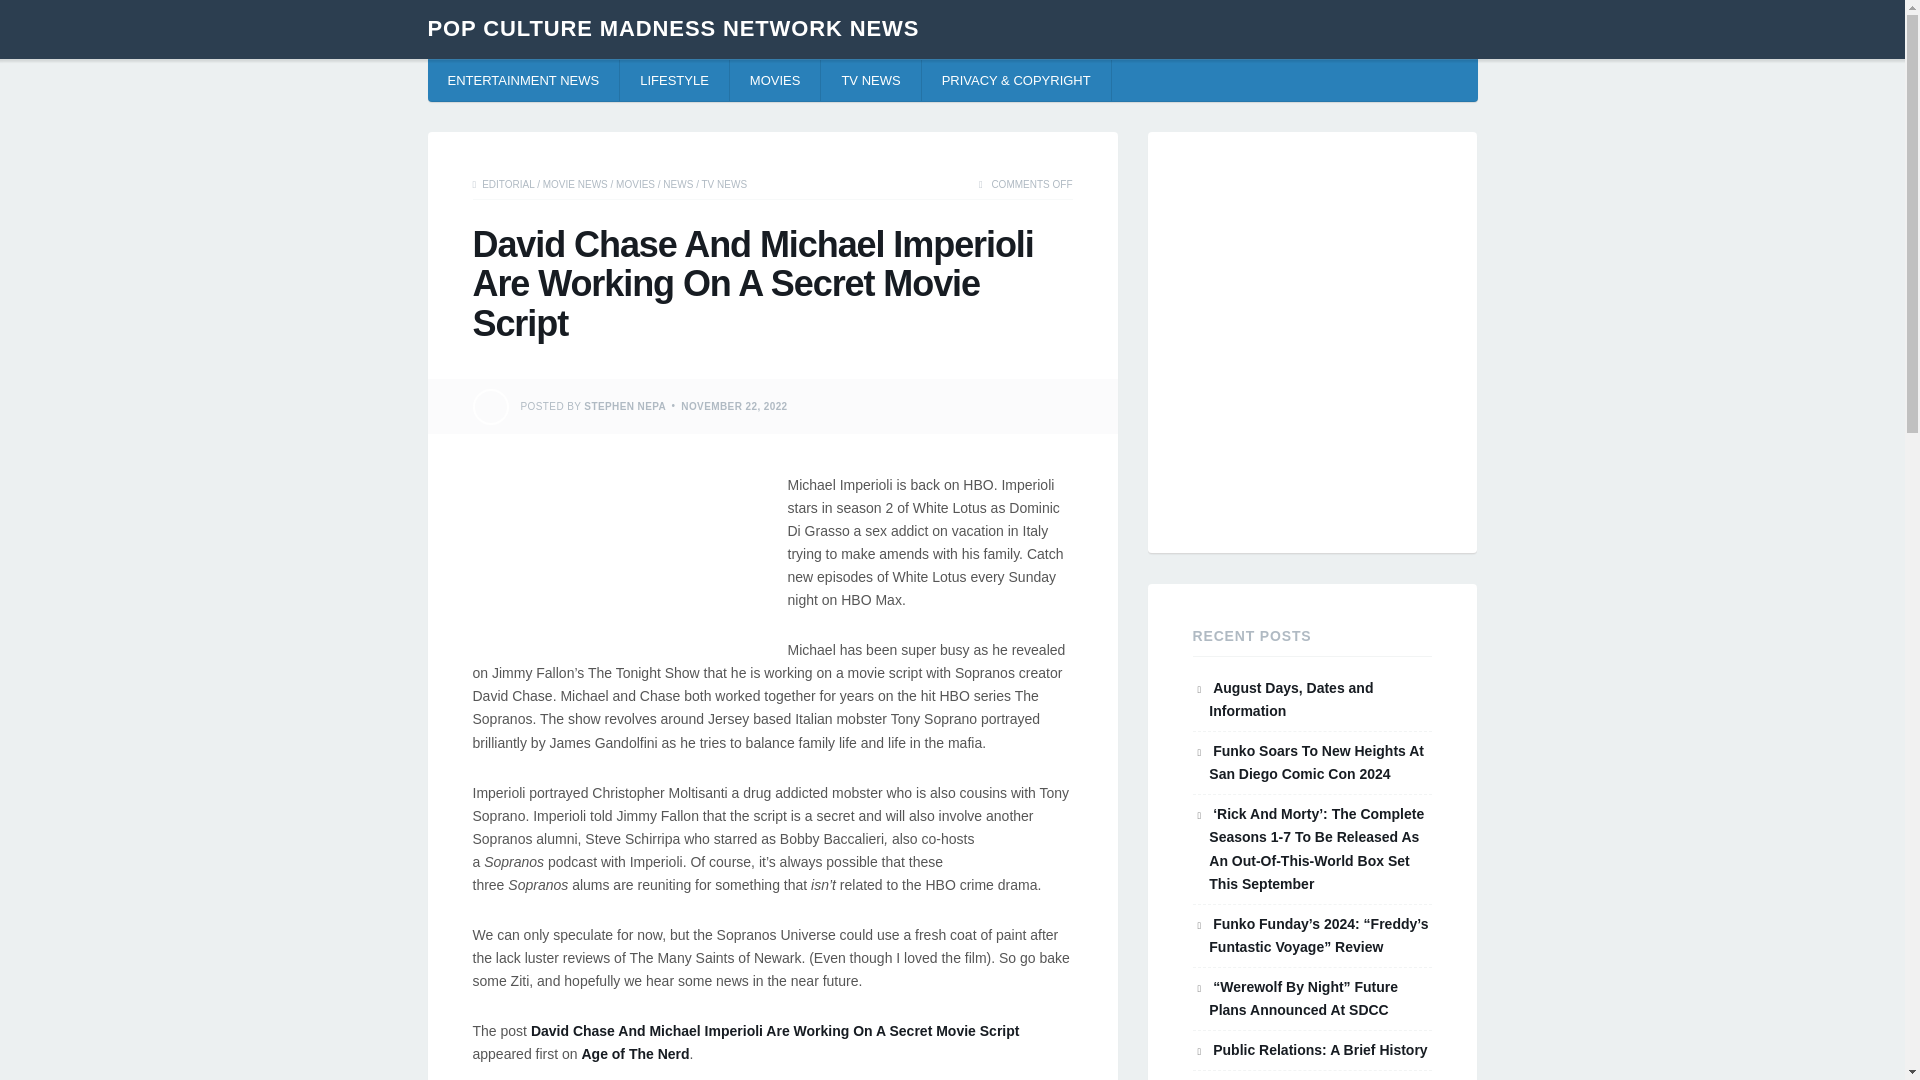 The height and width of the screenshot is (1080, 1920). I want to click on Public Relations: A Brief History, so click(1320, 1050).